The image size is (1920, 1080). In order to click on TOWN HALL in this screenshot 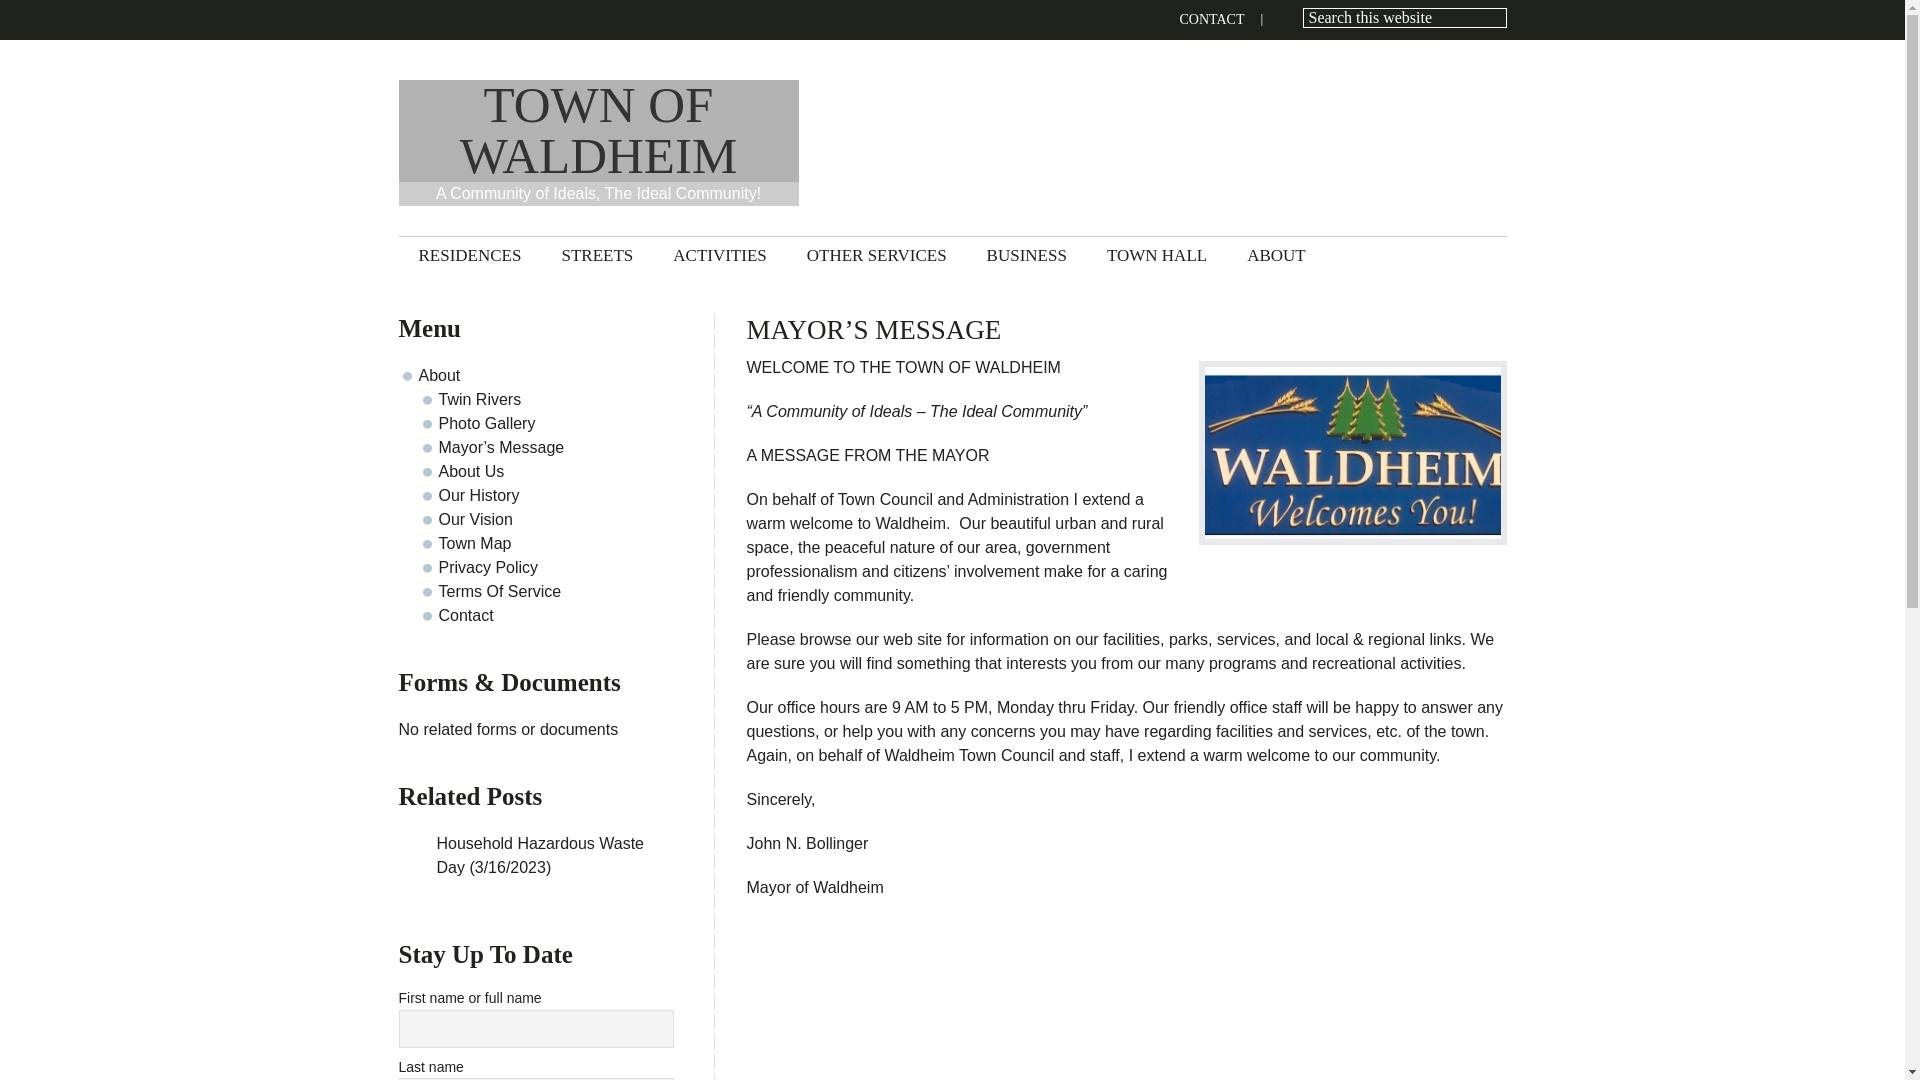, I will do `click(1156, 255)`.